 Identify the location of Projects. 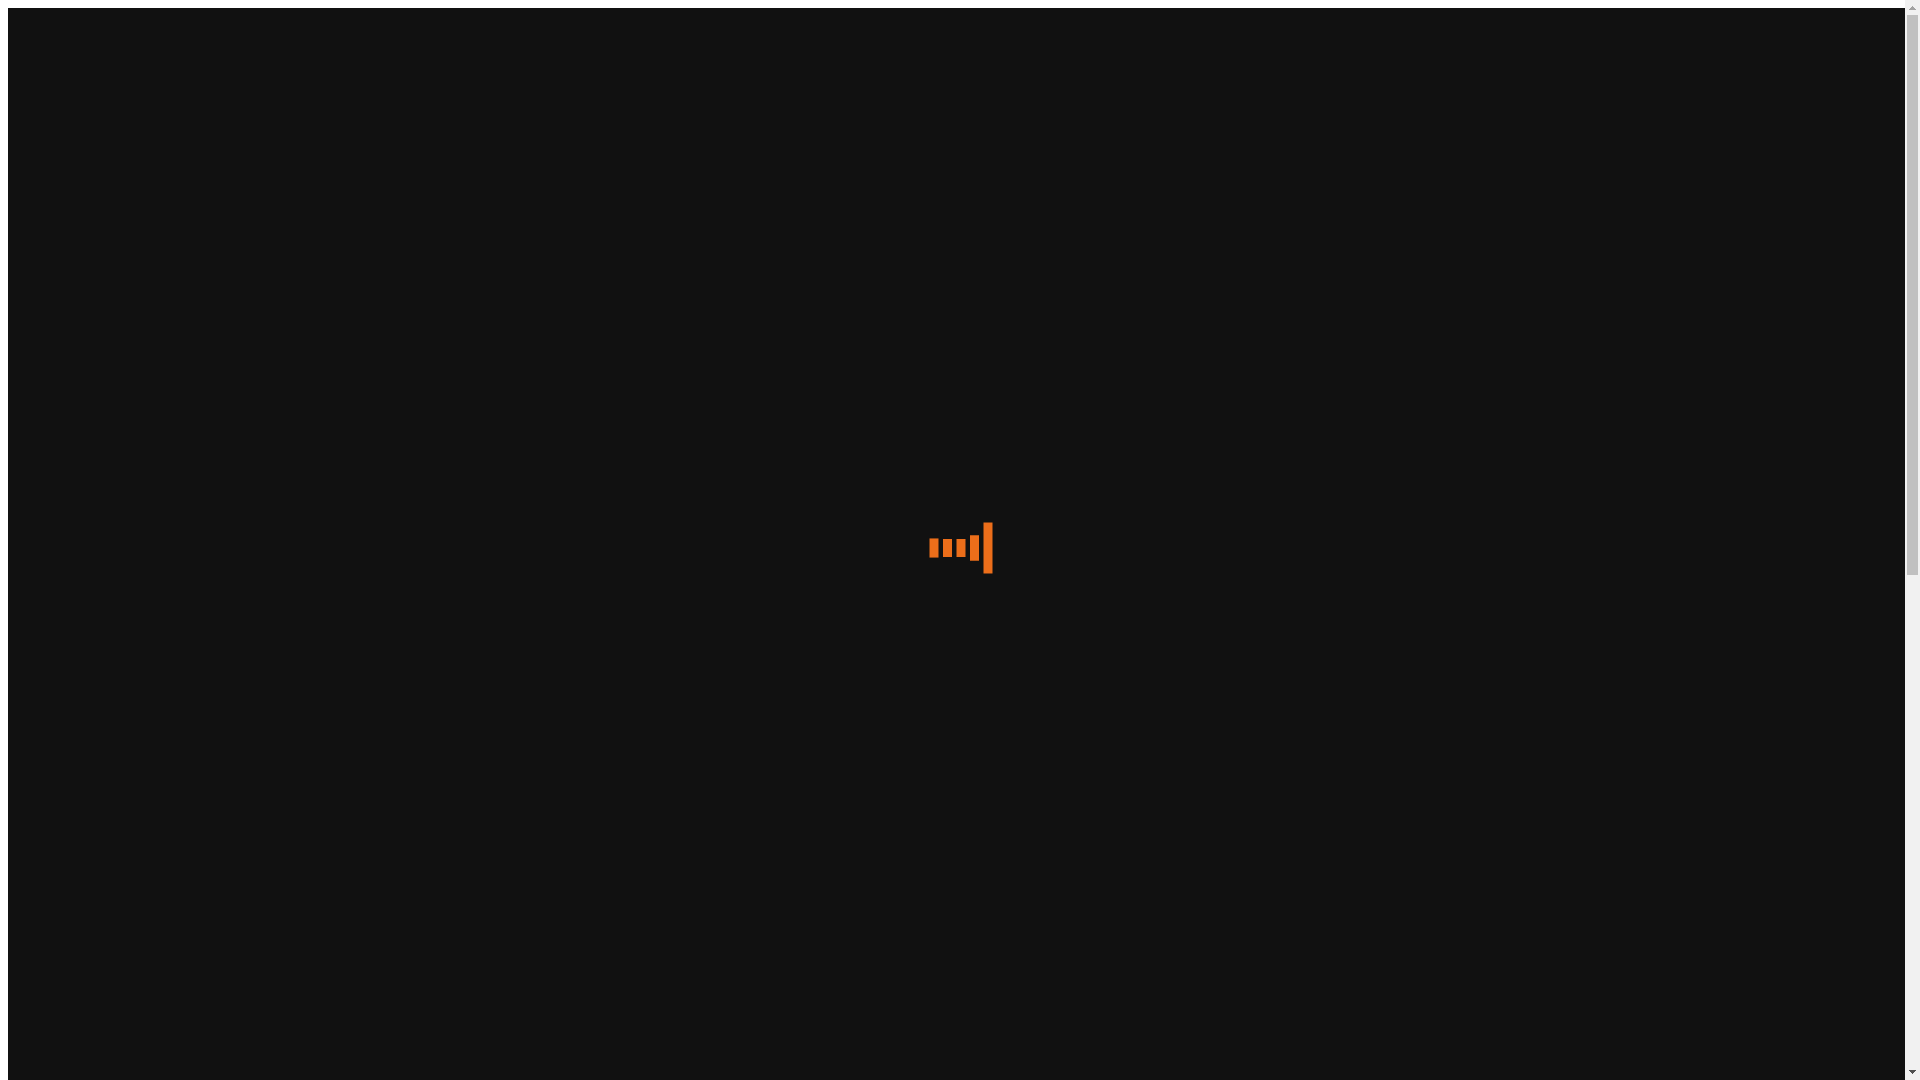
(74, 158).